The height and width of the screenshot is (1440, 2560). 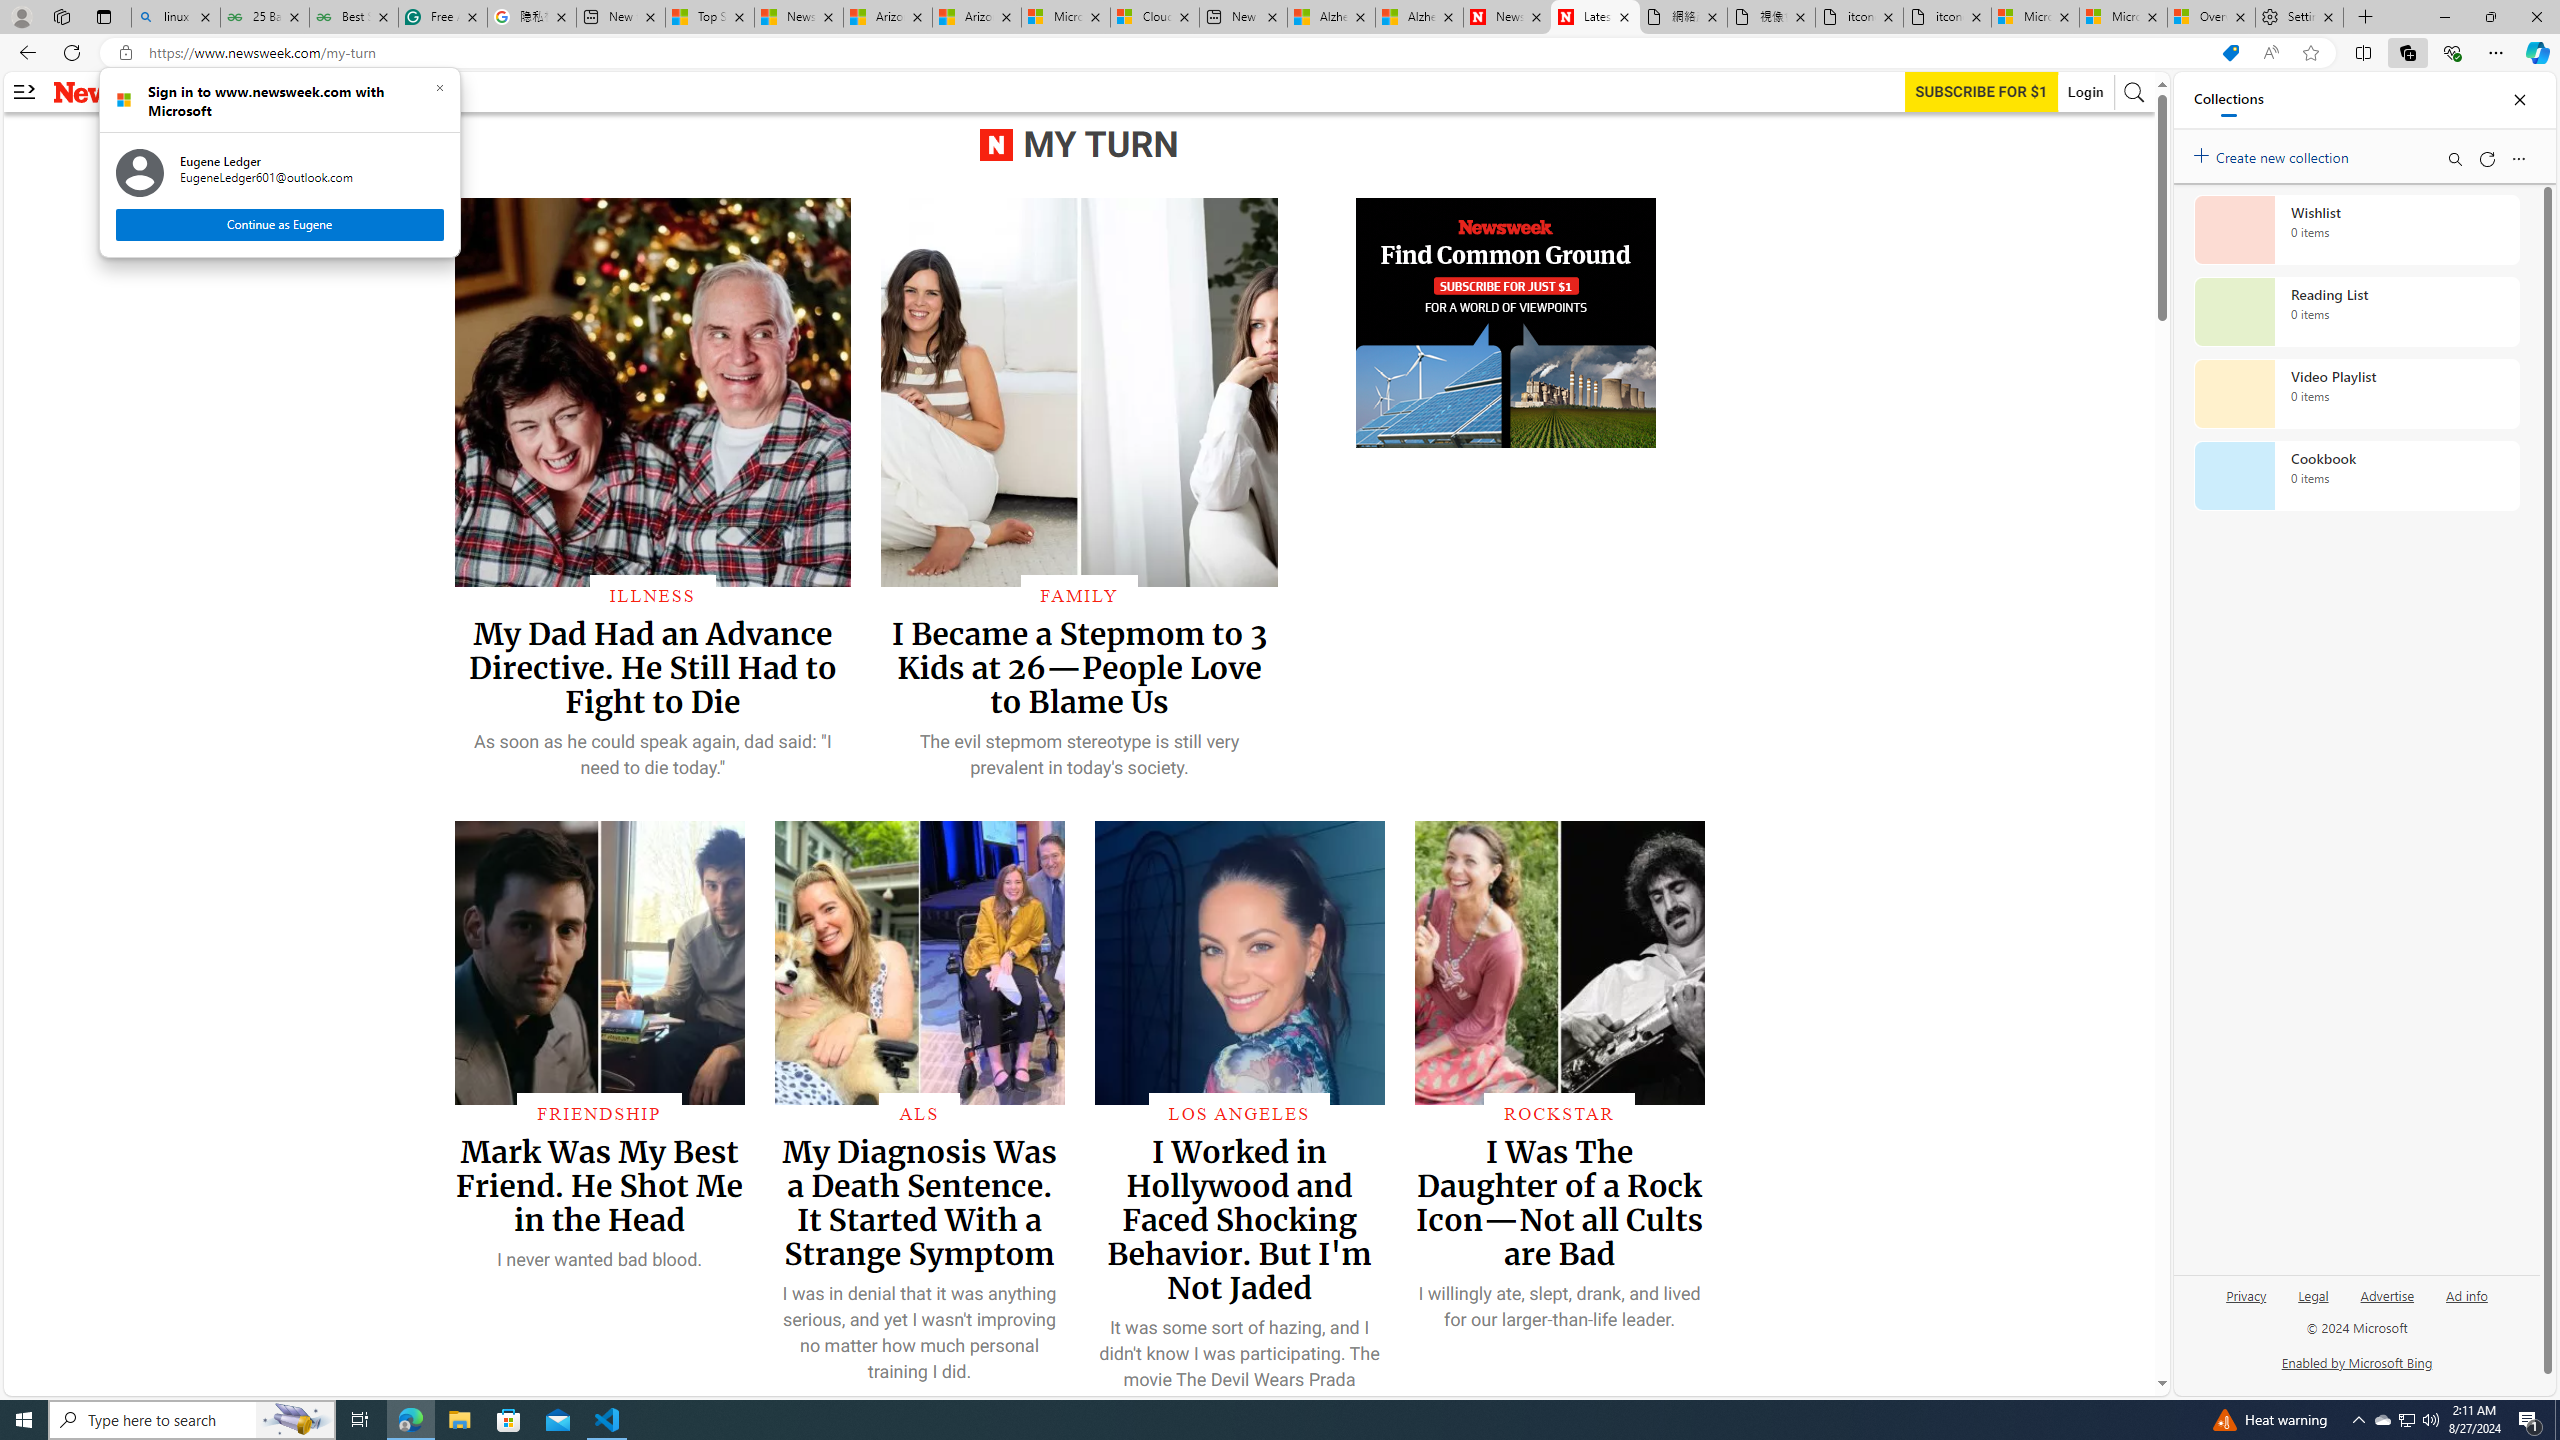 What do you see at coordinates (2356, 476) in the screenshot?
I see `Cookbook collection, 0 items` at bounding box center [2356, 476].